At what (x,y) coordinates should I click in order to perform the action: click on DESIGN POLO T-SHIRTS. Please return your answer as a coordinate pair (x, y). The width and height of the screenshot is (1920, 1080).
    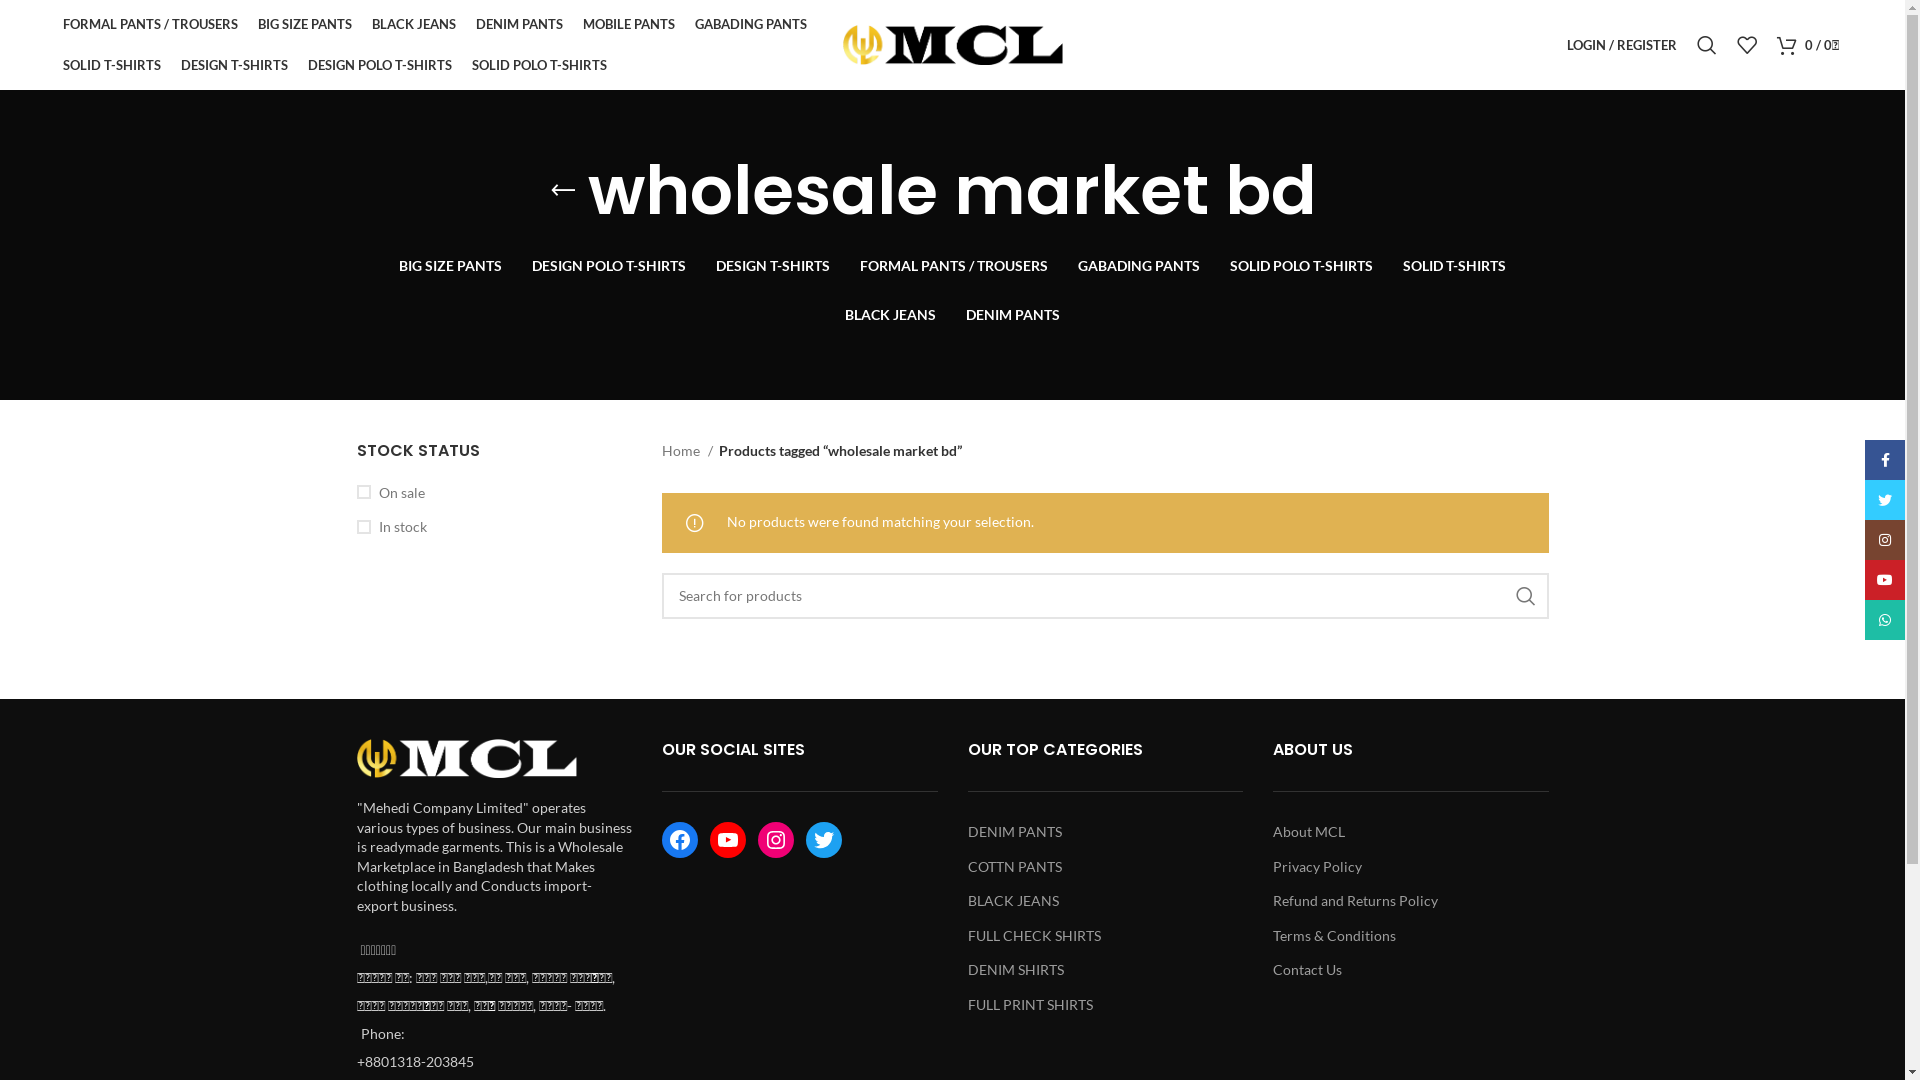
    Looking at the image, I should click on (380, 66).